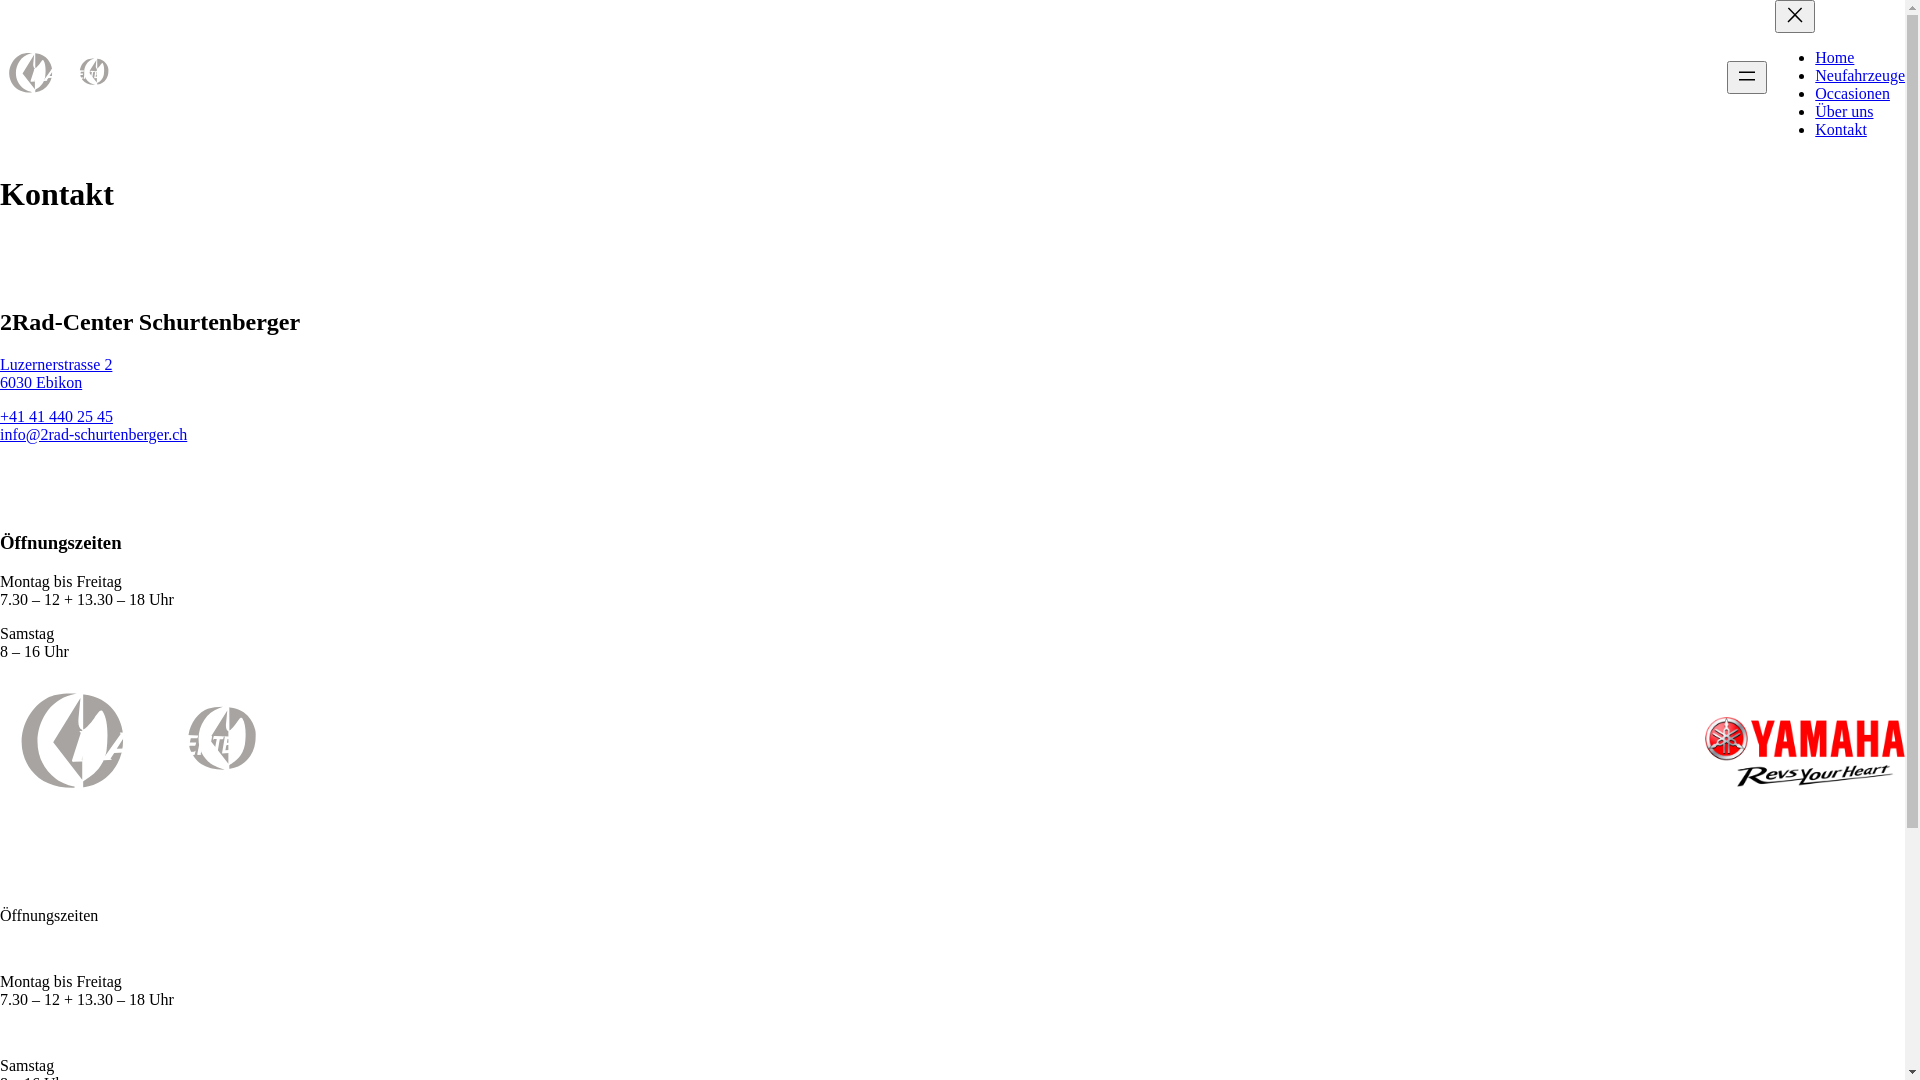  I want to click on Neufahrzeuge, so click(1860, 76).